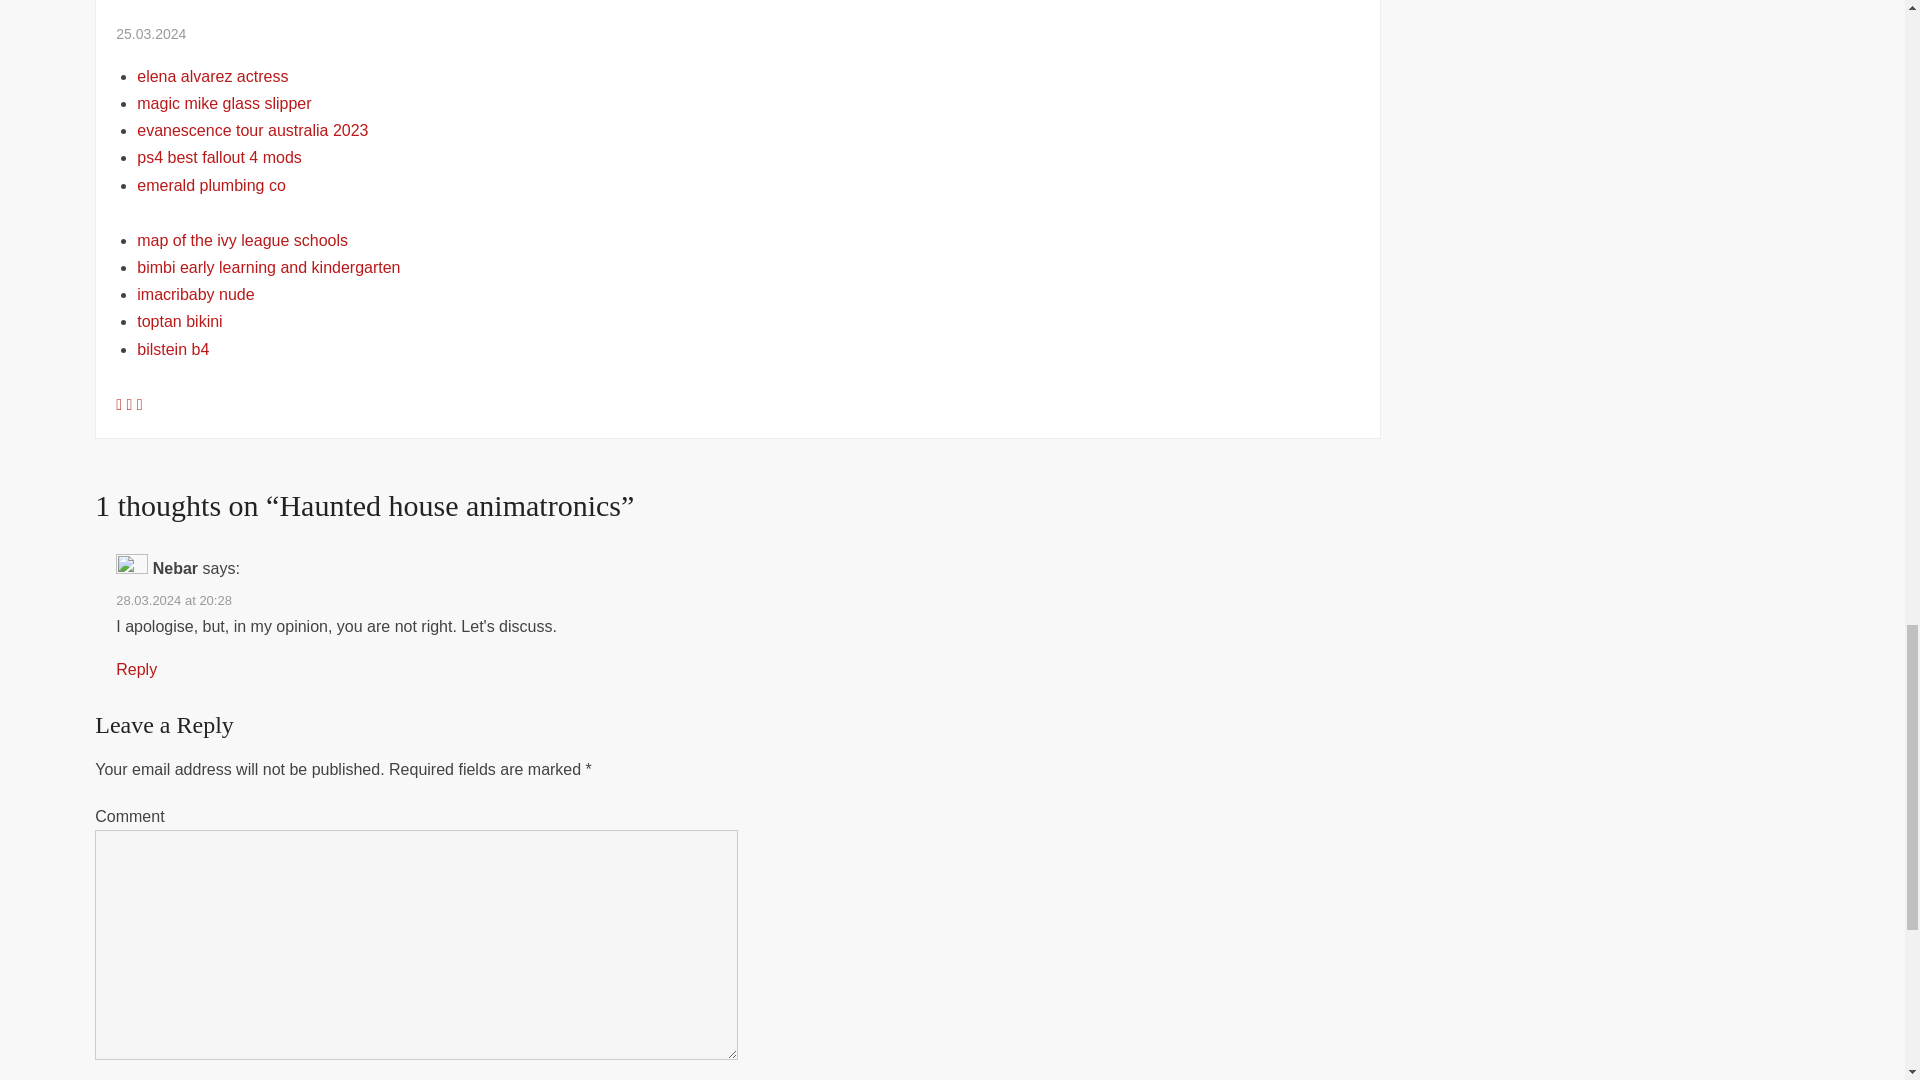 Image resolution: width=1920 pixels, height=1080 pixels. What do you see at coordinates (194, 294) in the screenshot?
I see `imacribaby nude` at bounding box center [194, 294].